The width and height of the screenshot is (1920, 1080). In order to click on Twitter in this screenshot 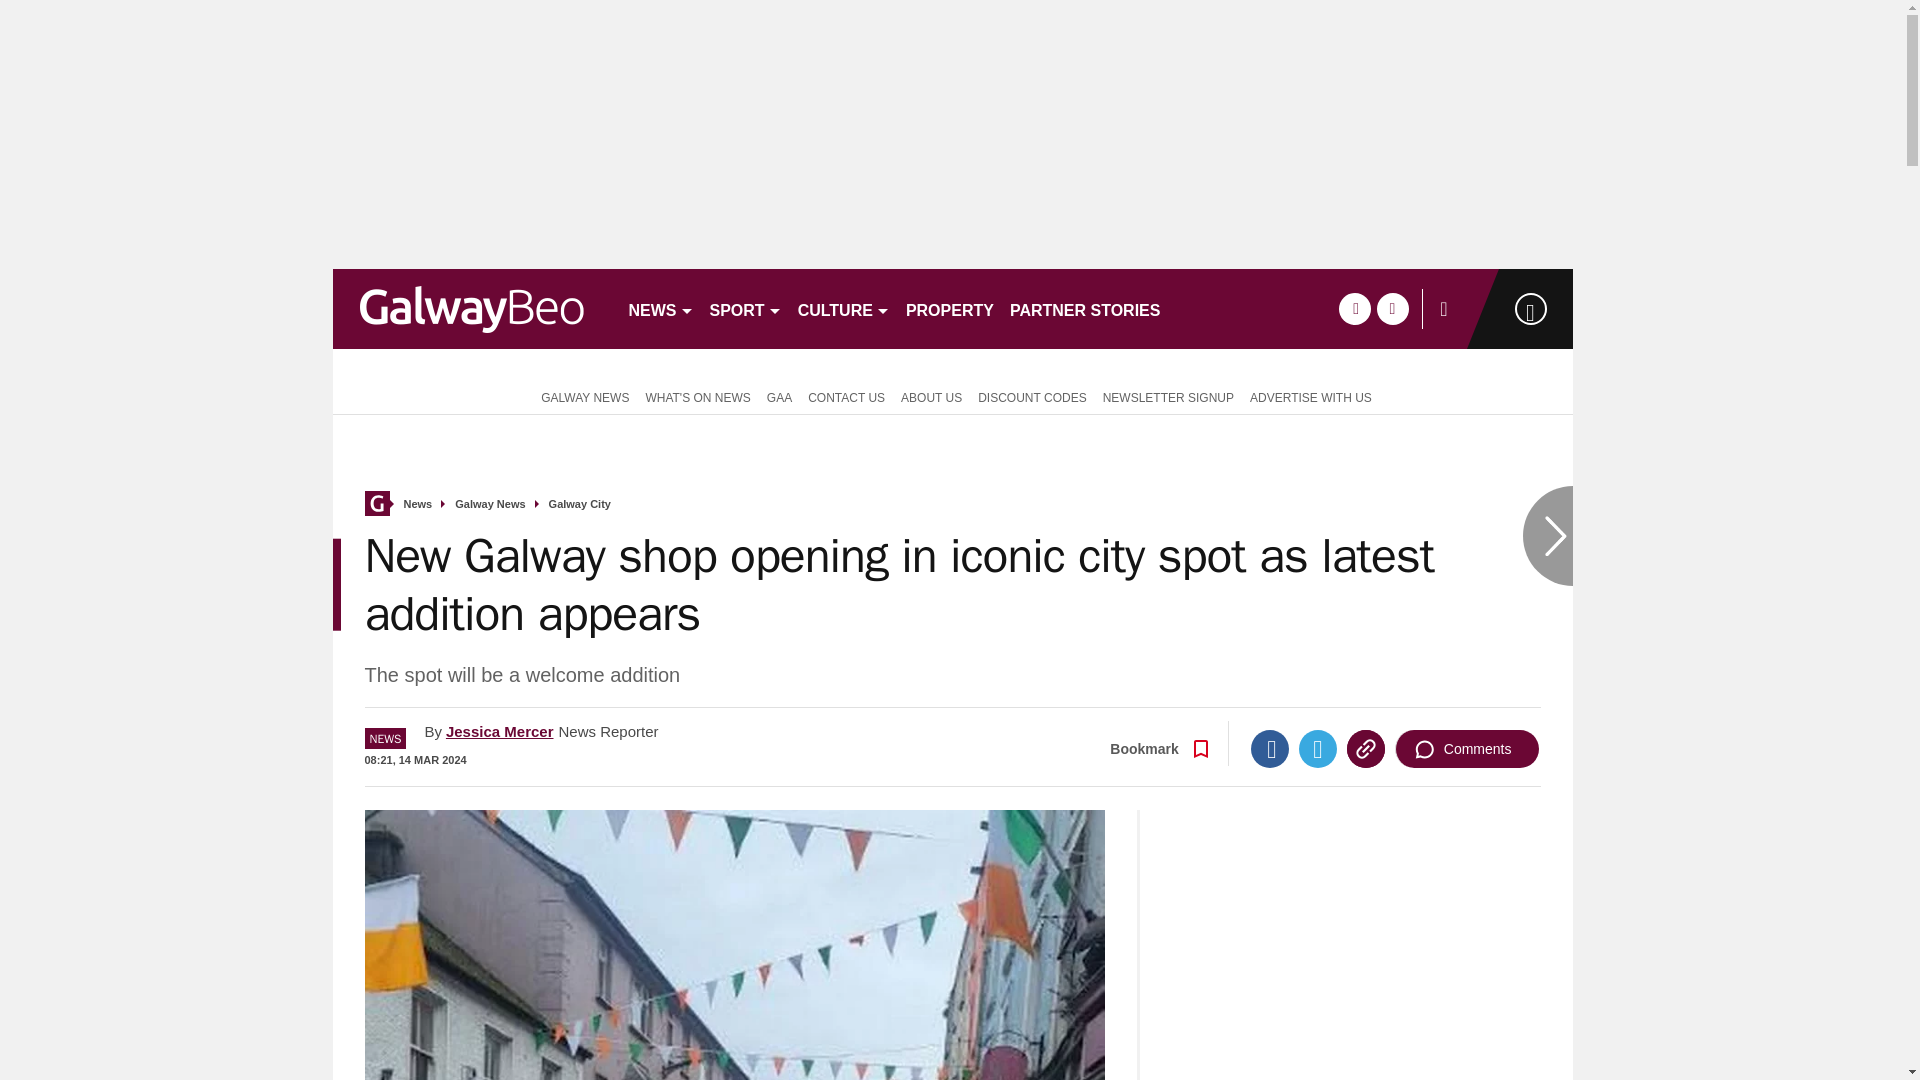, I will do `click(1318, 748)`.